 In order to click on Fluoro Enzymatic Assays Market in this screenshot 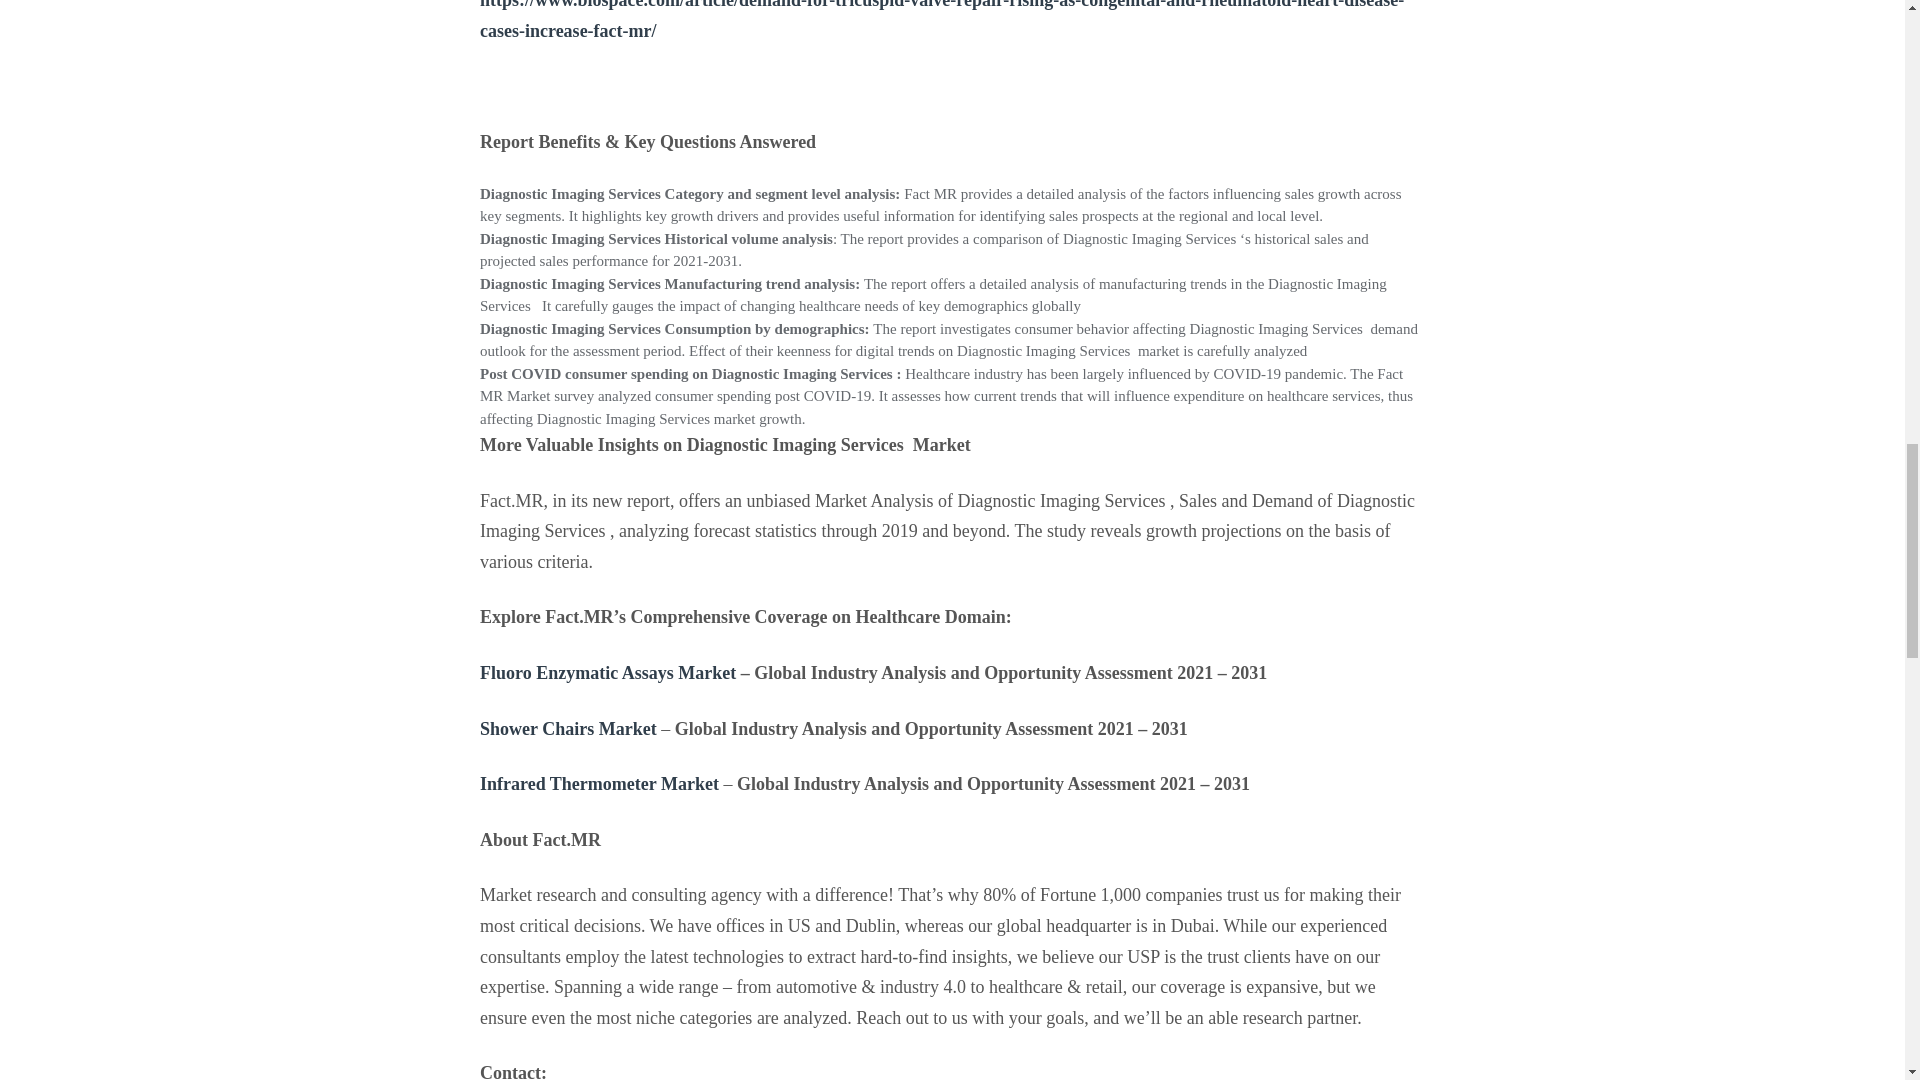, I will do `click(608, 672)`.